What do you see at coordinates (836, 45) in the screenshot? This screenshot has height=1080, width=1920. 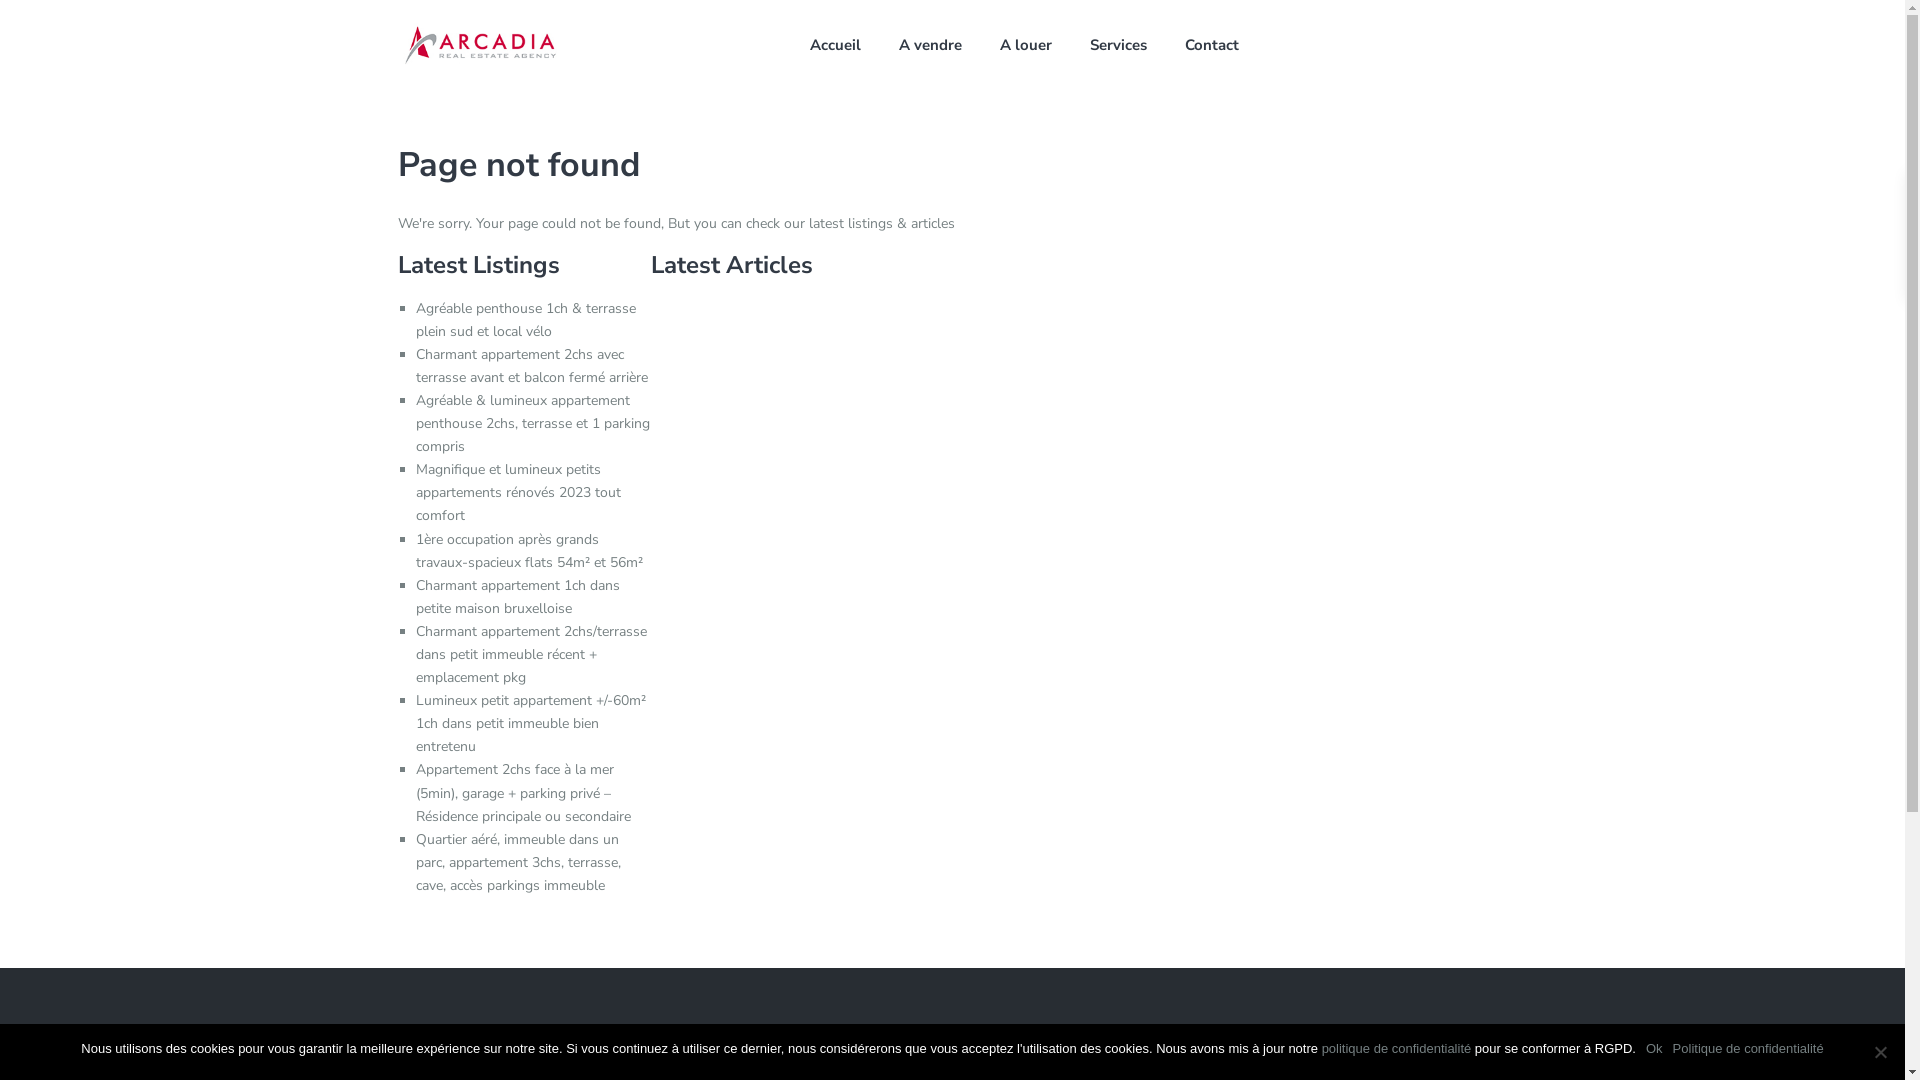 I see `Accueil` at bounding box center [836, 45].